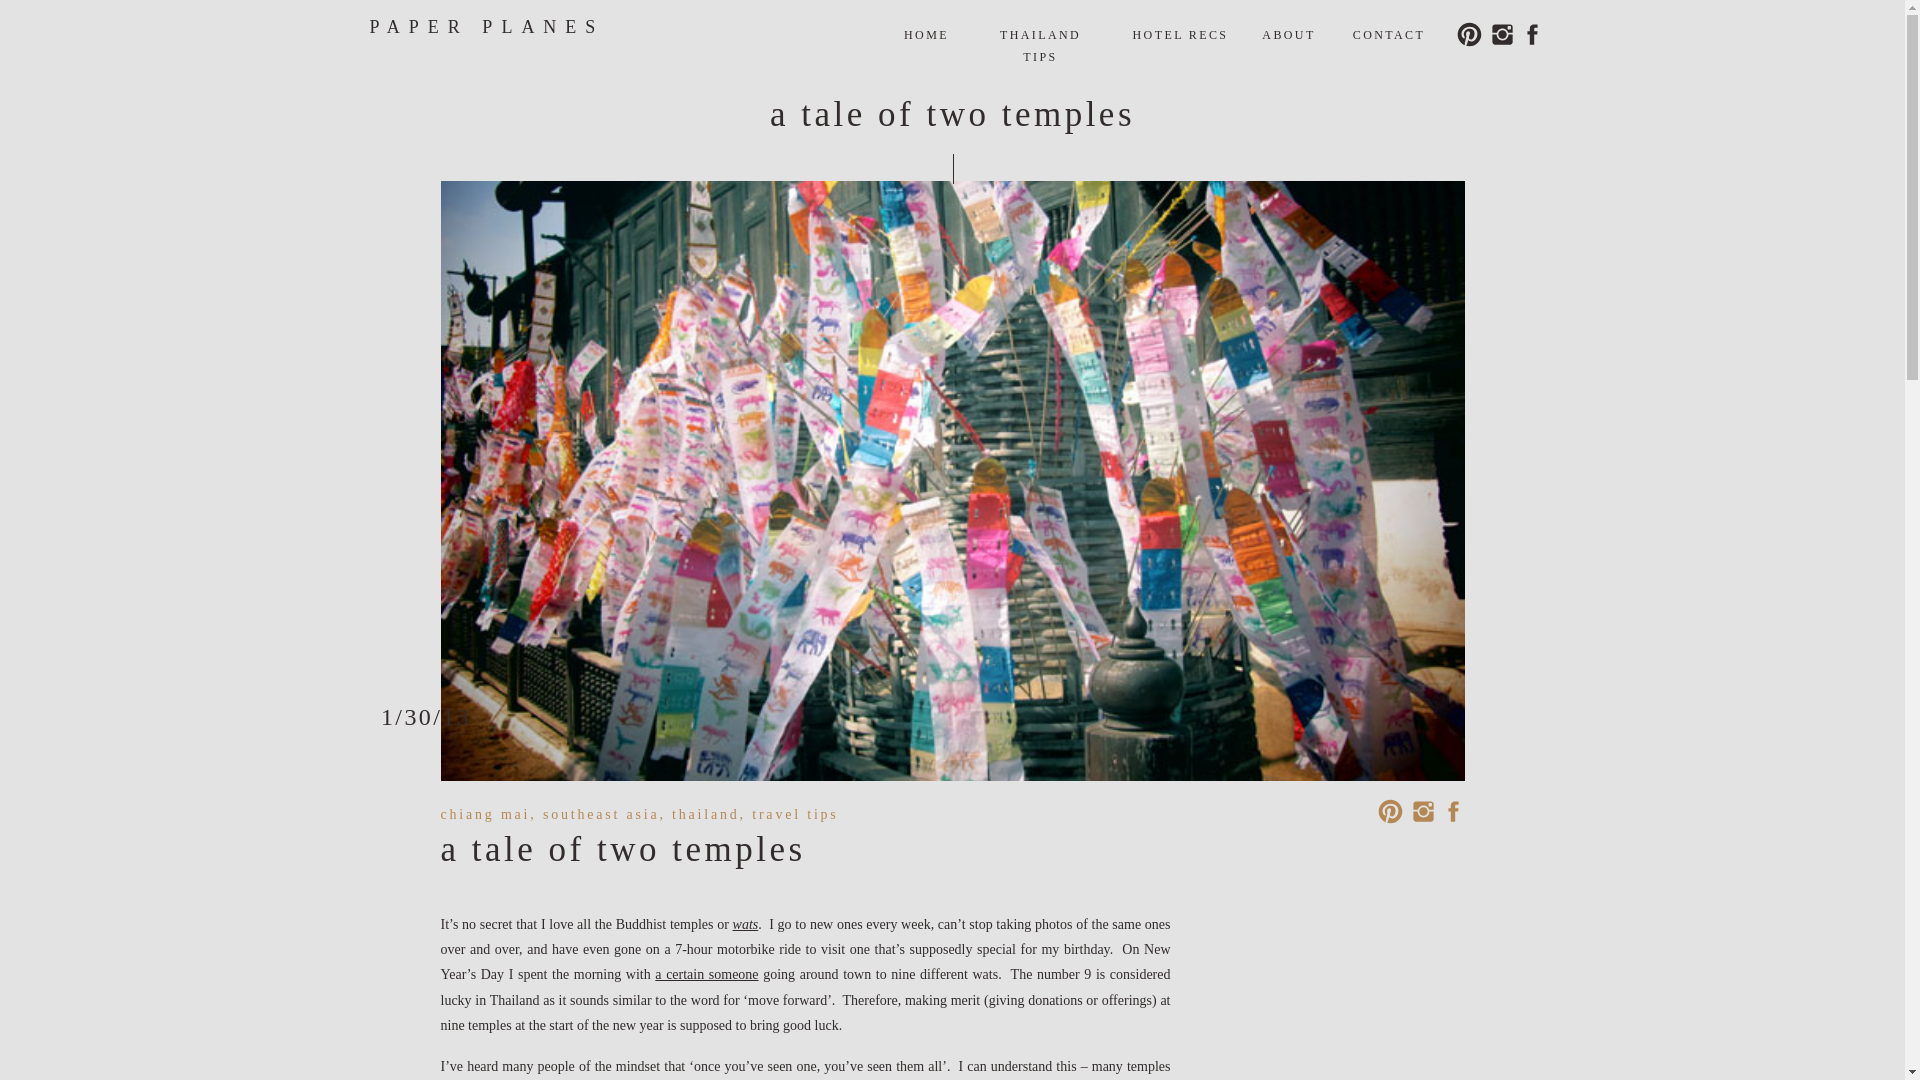 The height and width of the screenshot is (1080, 1920). What do you see at coordinates (484, 814) in the screenshot?
I see `chiang mai` at bounding box center [484, 814].